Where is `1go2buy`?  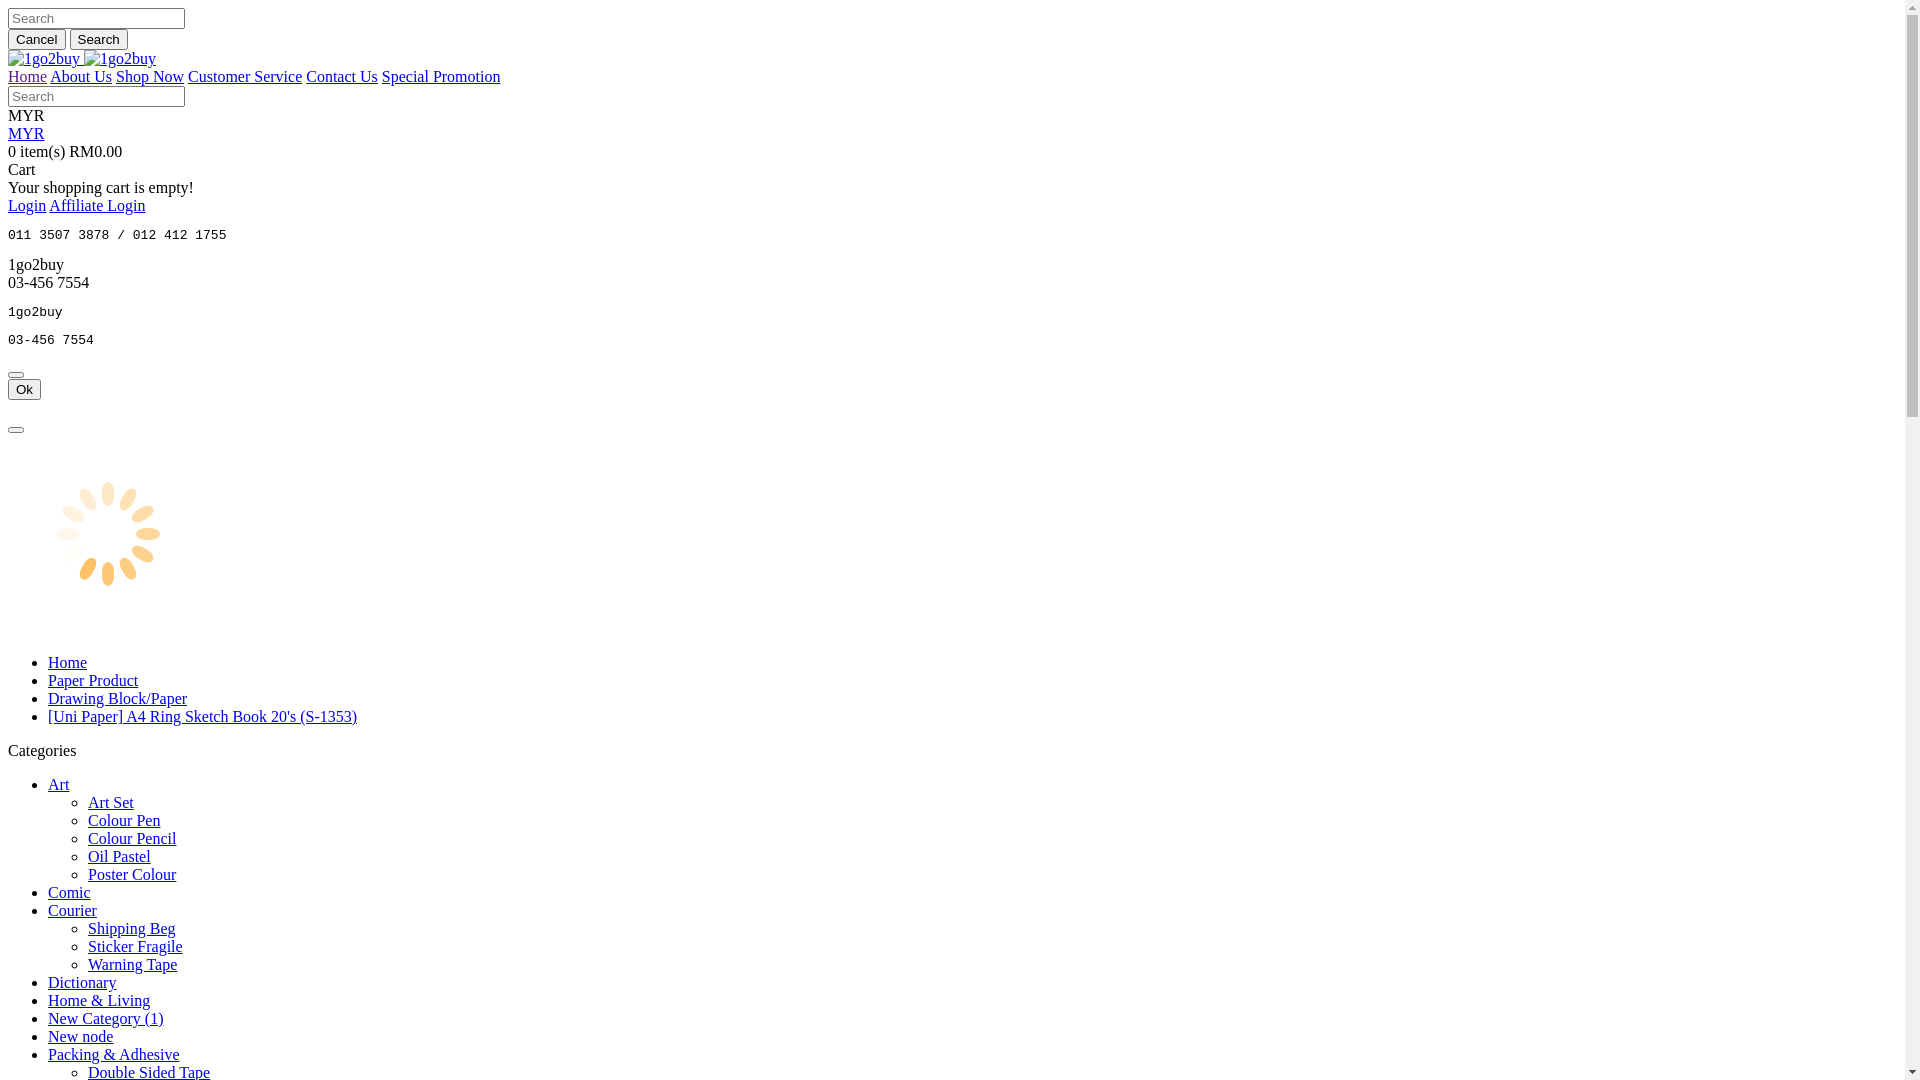
1go2buy is located at coordinates (120, 59).